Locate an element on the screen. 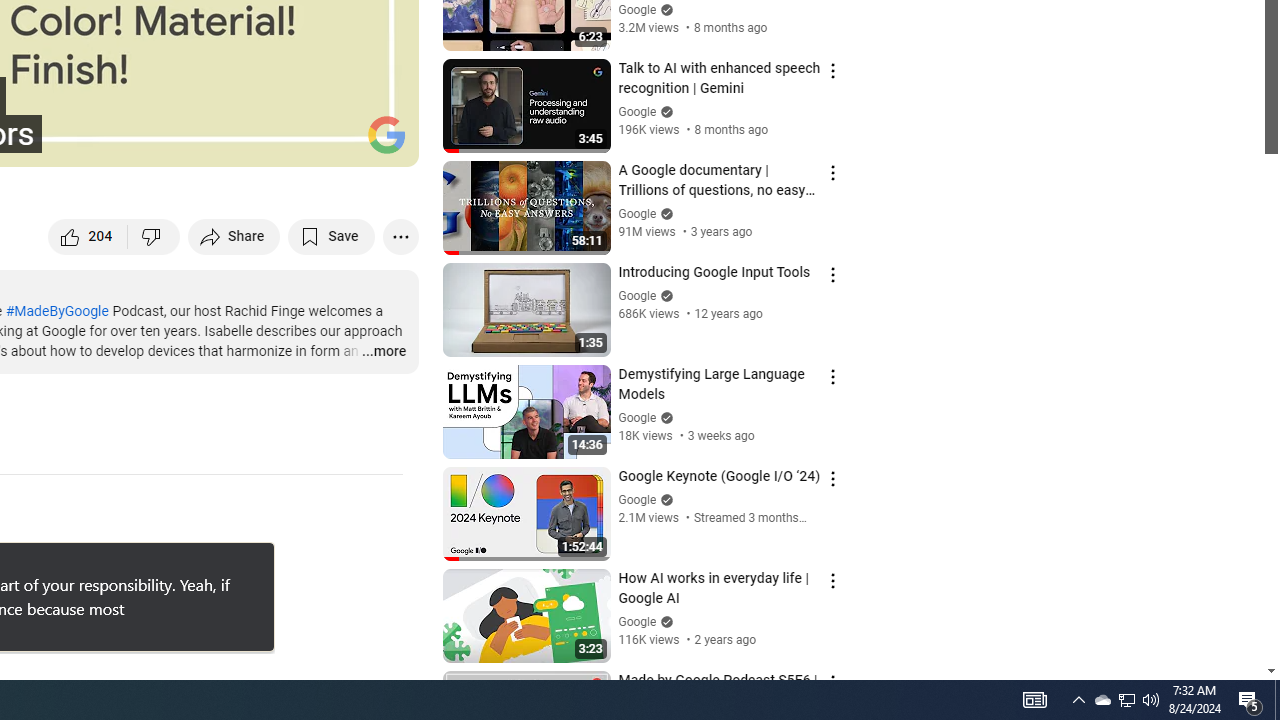  User Promoted Notification Area is located at coordinates (190, 142).